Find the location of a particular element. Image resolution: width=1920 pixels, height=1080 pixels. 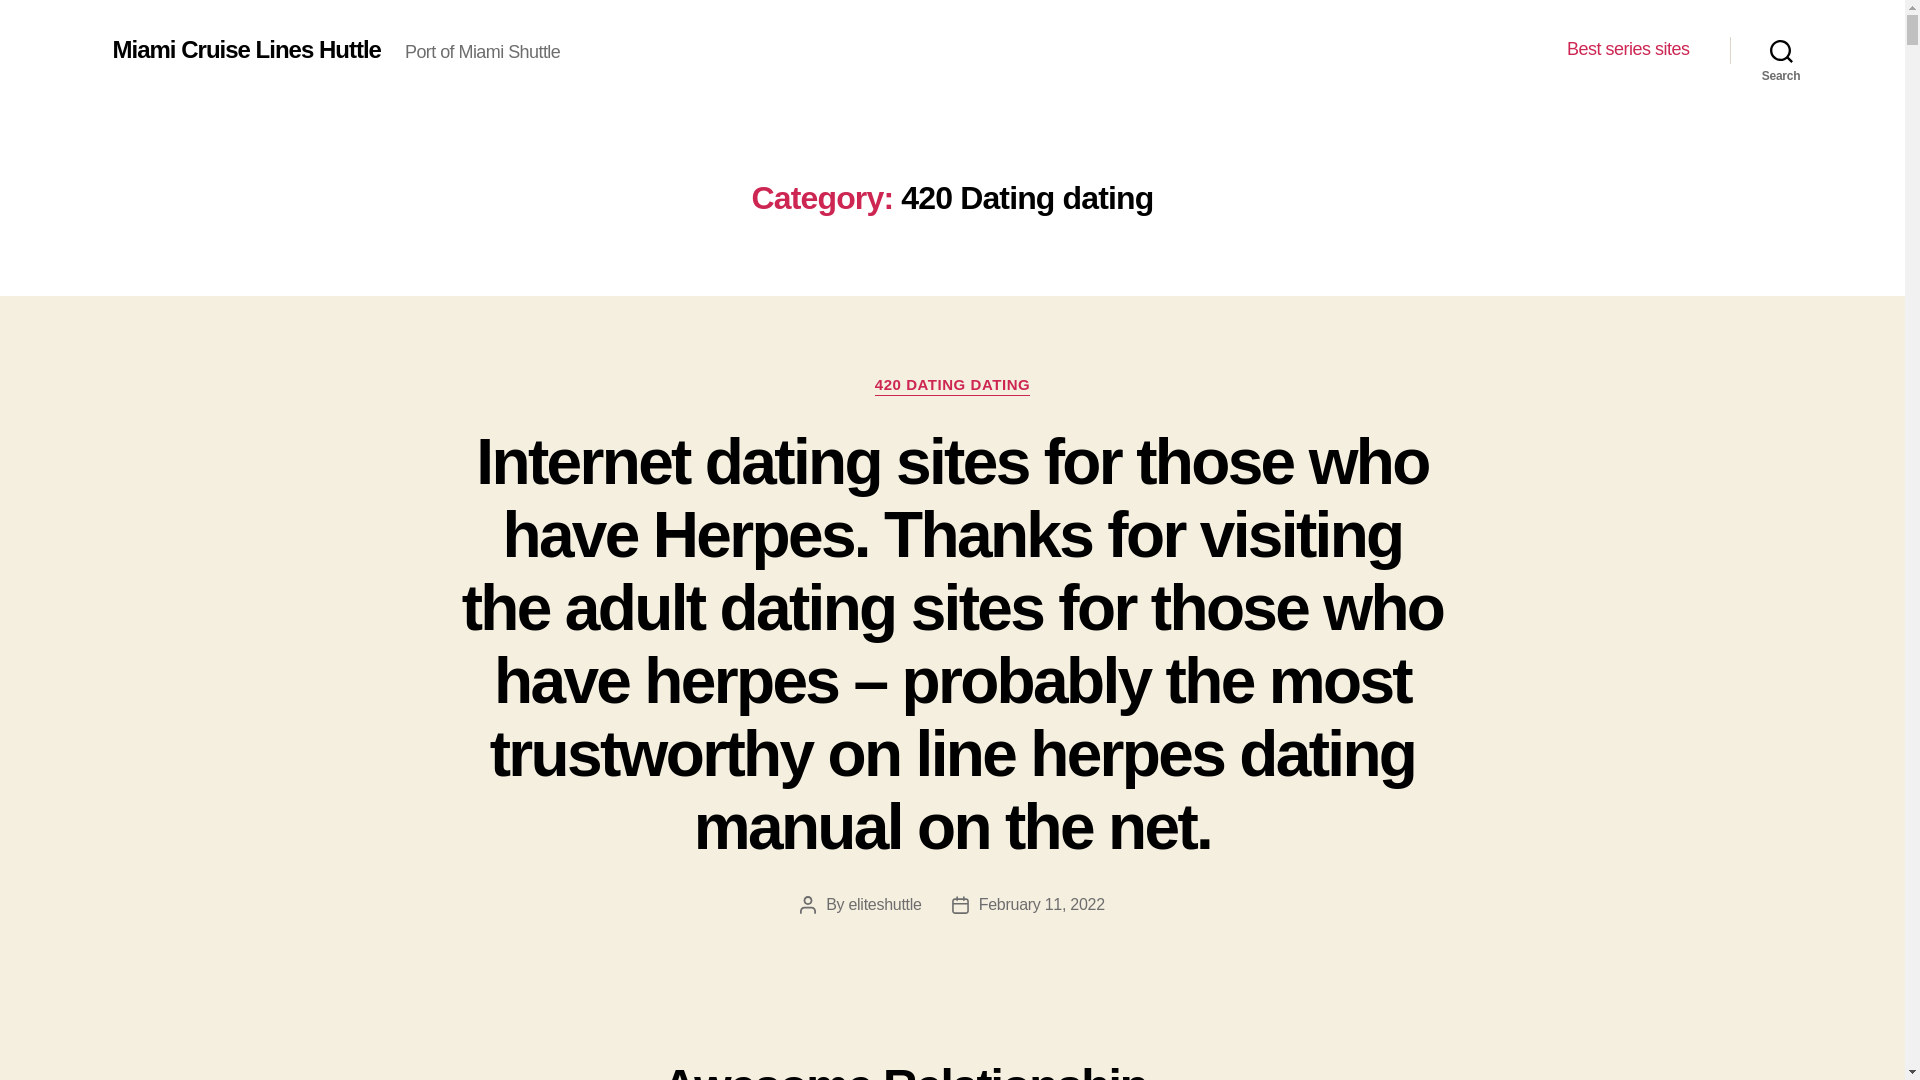

Miami Cruise Lines Huttle is located at coordinates (246, 49).